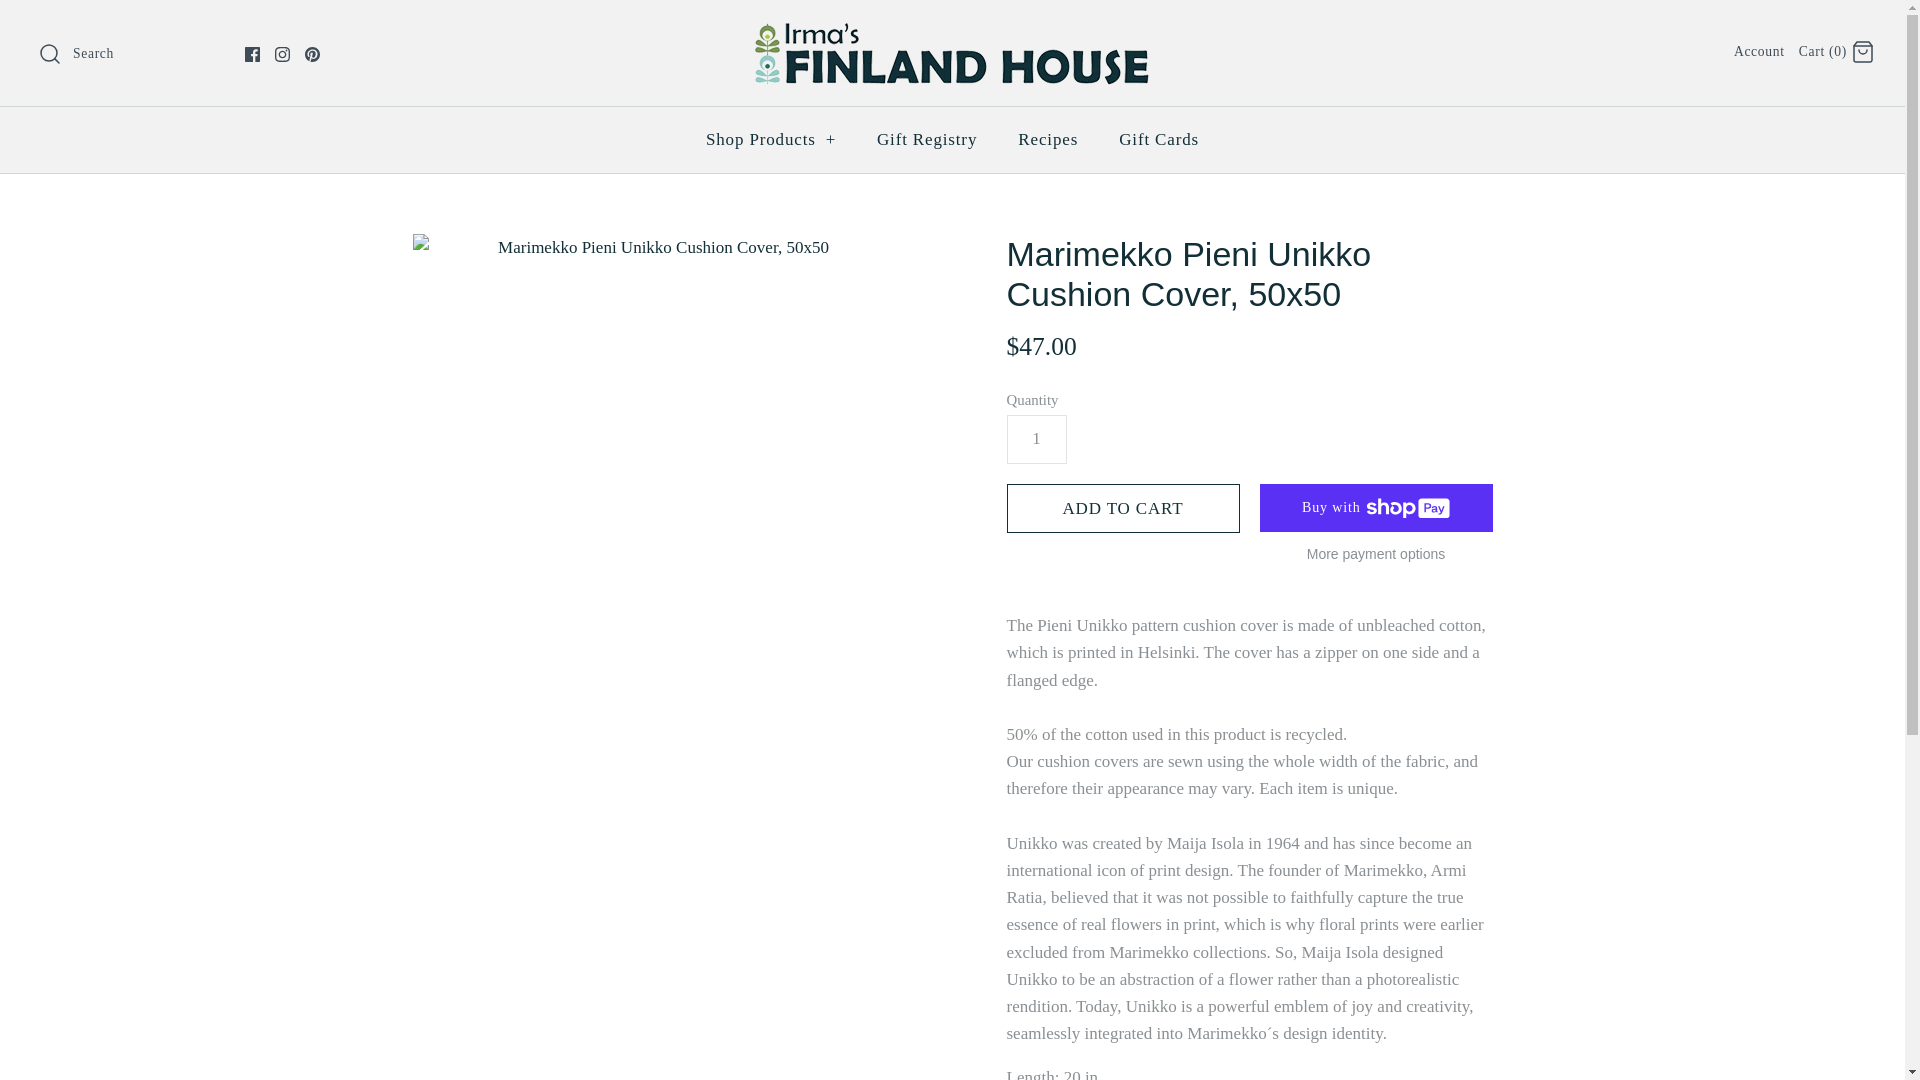 Image resolution: width=1920 pixels, height=1080 pixels. What do you see at coordinates (1122, 508) in the screenshot?
I see `Add to Cart` at bounding box center [1122, 508].